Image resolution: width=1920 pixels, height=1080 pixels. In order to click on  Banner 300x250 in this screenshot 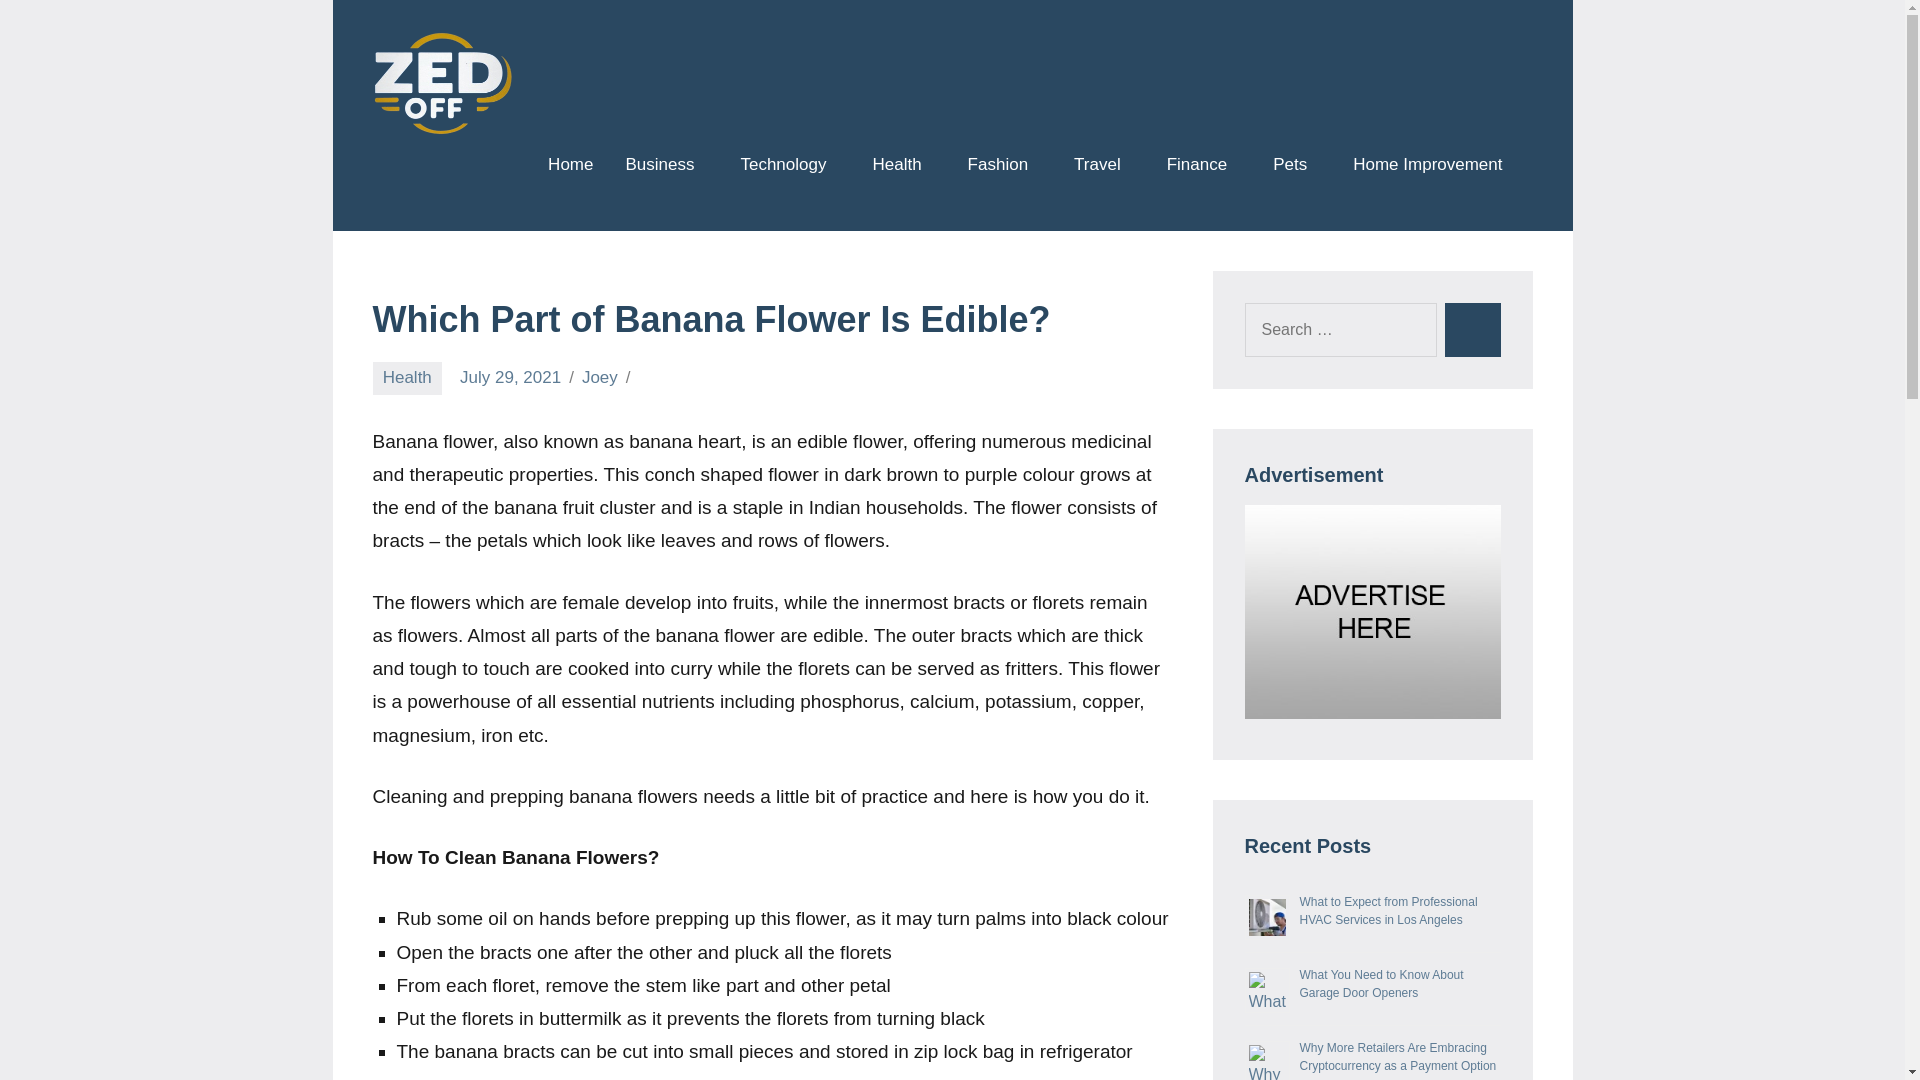, I will do `click(1372, 612)`.